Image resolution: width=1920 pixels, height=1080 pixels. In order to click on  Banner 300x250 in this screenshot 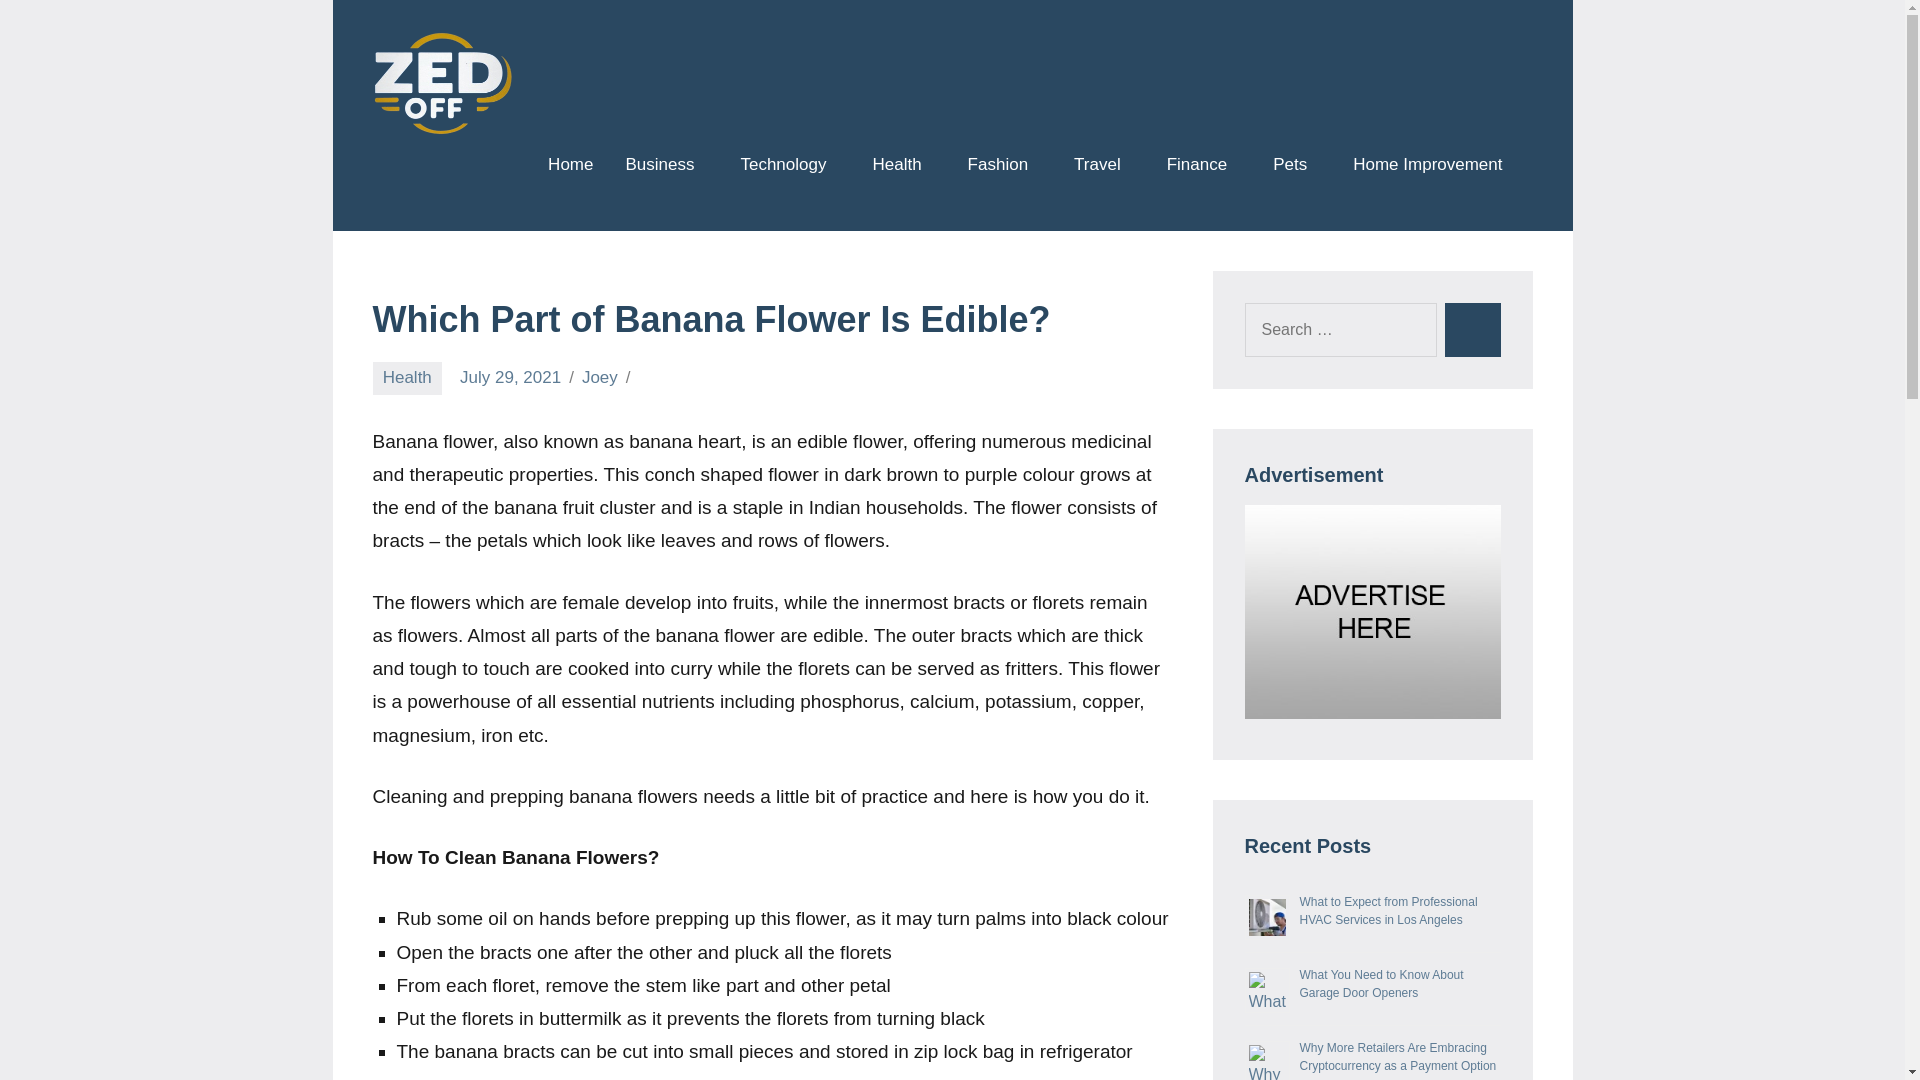, I will do `click(1372, 612)`.